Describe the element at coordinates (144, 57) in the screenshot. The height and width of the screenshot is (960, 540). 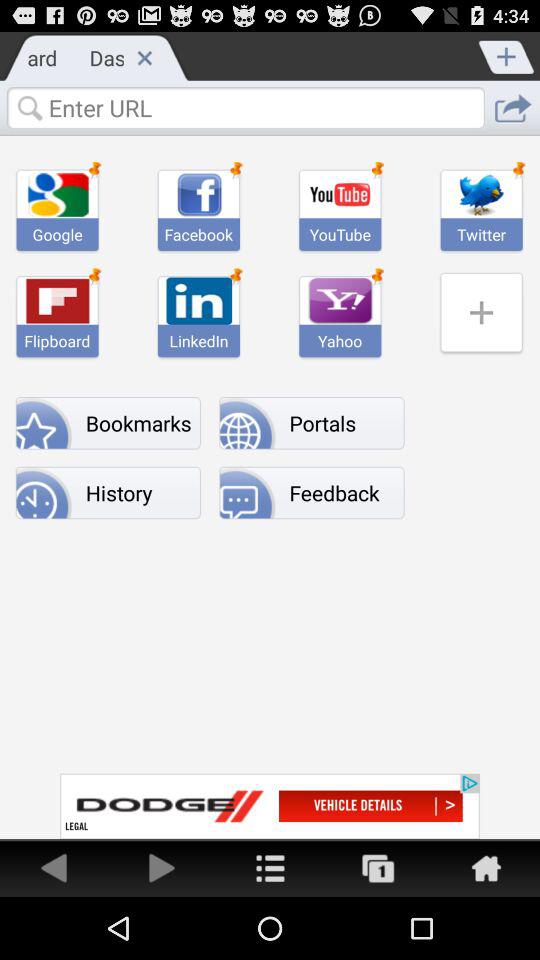
I see `close browser window` at that location.